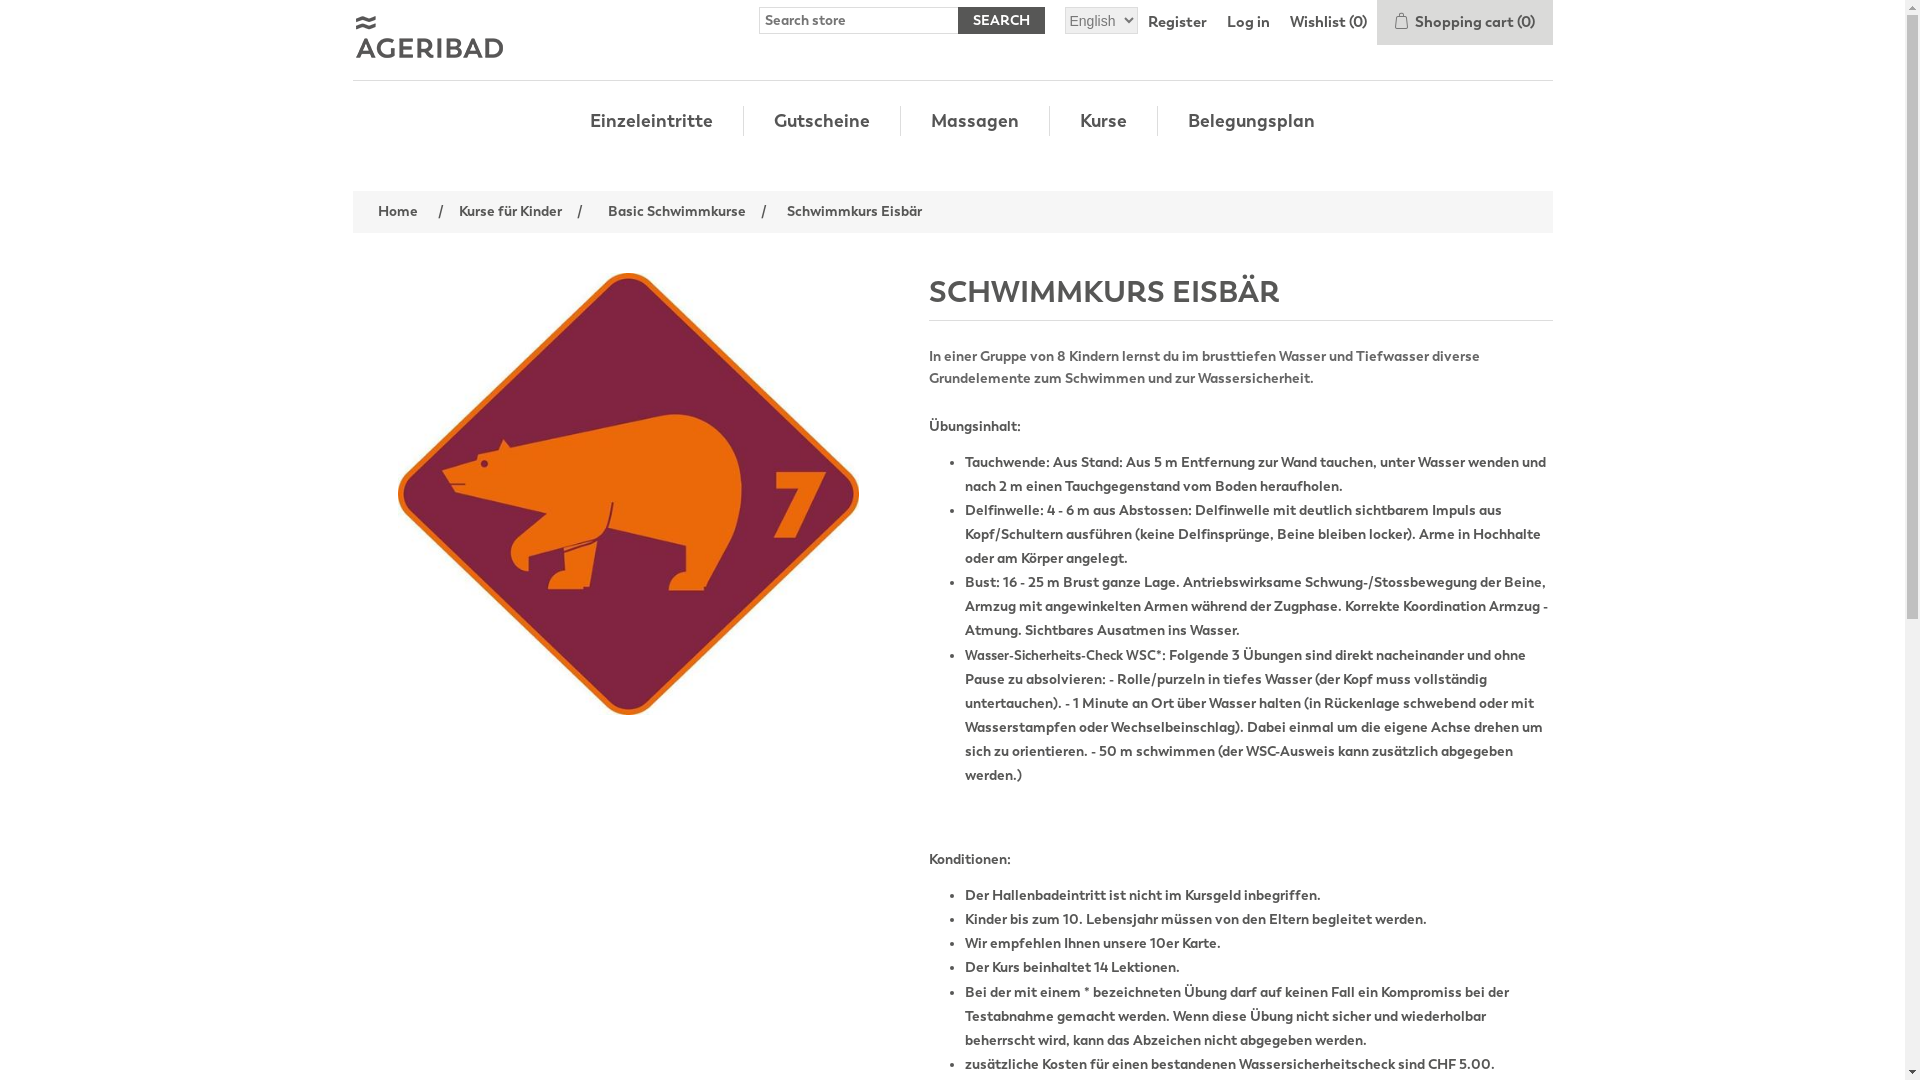  Describe the element at coordinates (676, 212) in the screenshot. I see `Basic Schwimmkurse` at that location.